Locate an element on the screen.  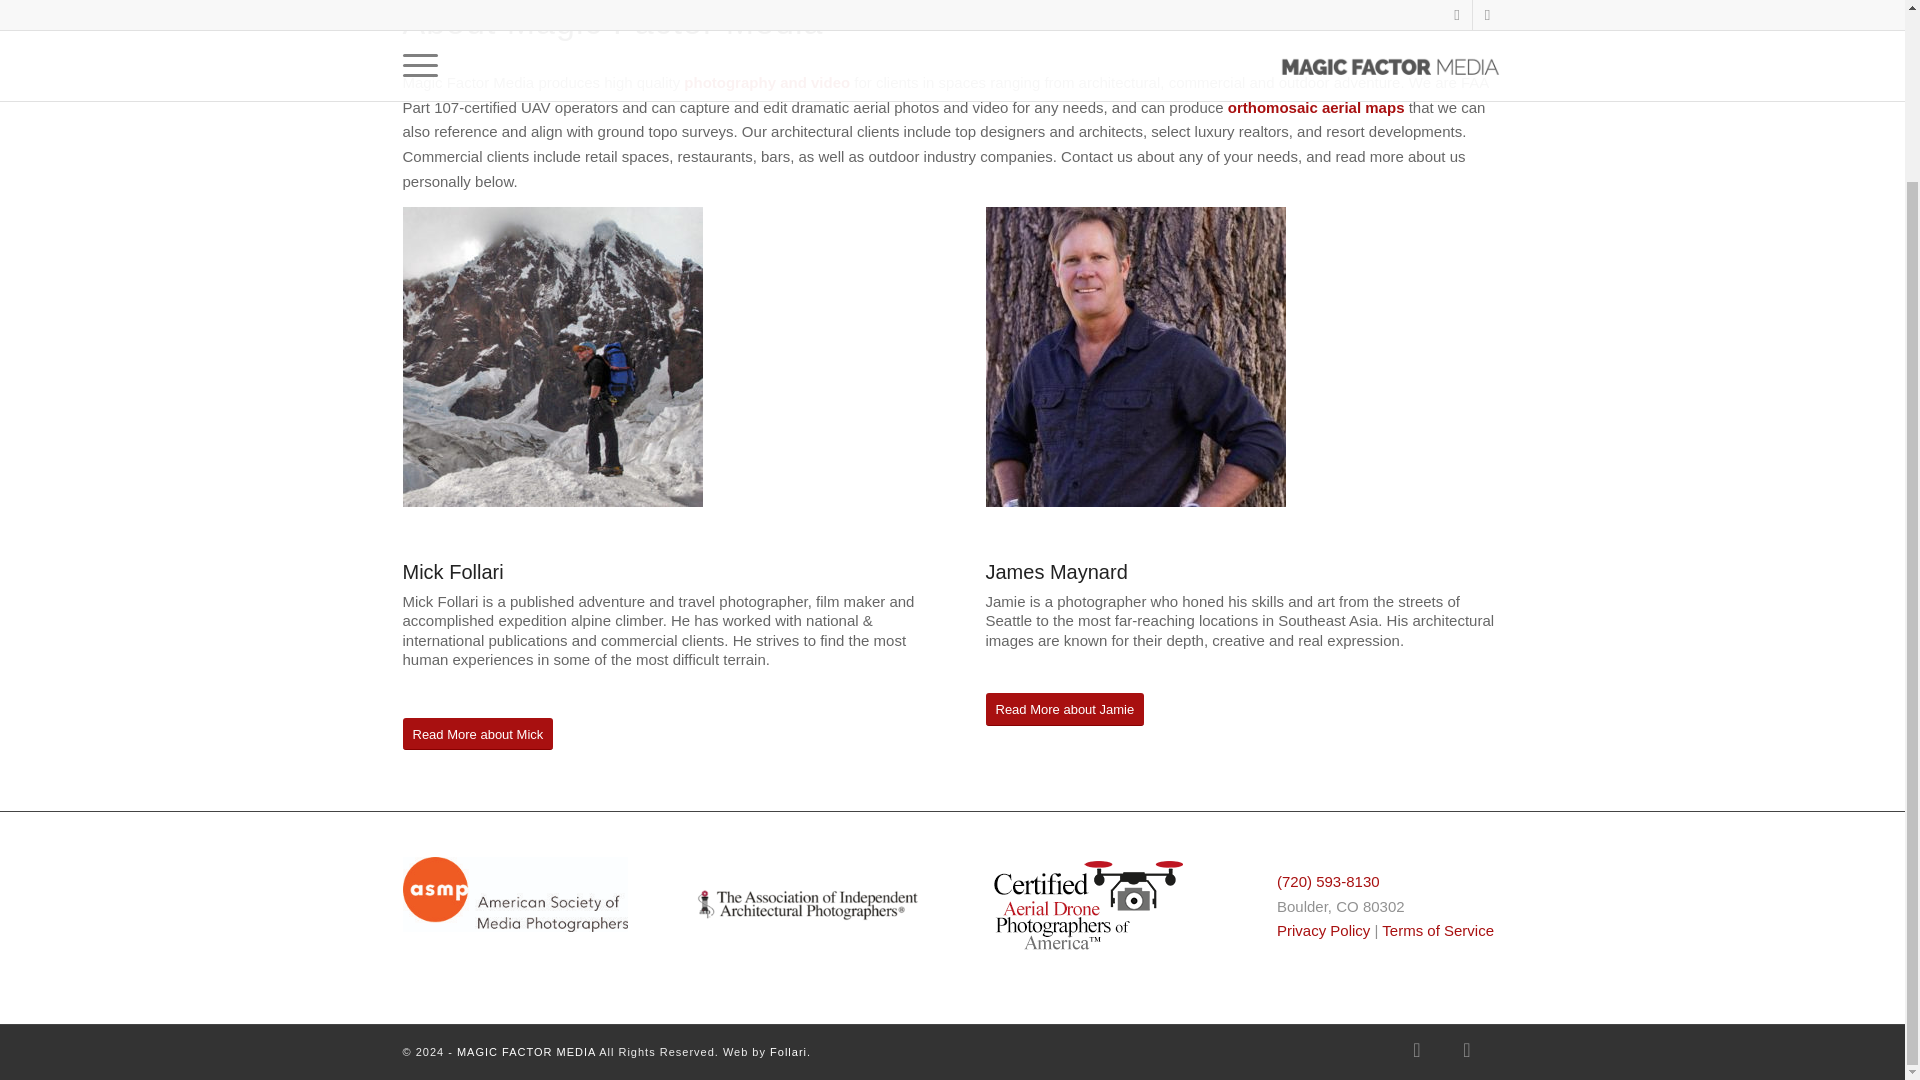
Facebook is located at coordinates (1416, 1049).